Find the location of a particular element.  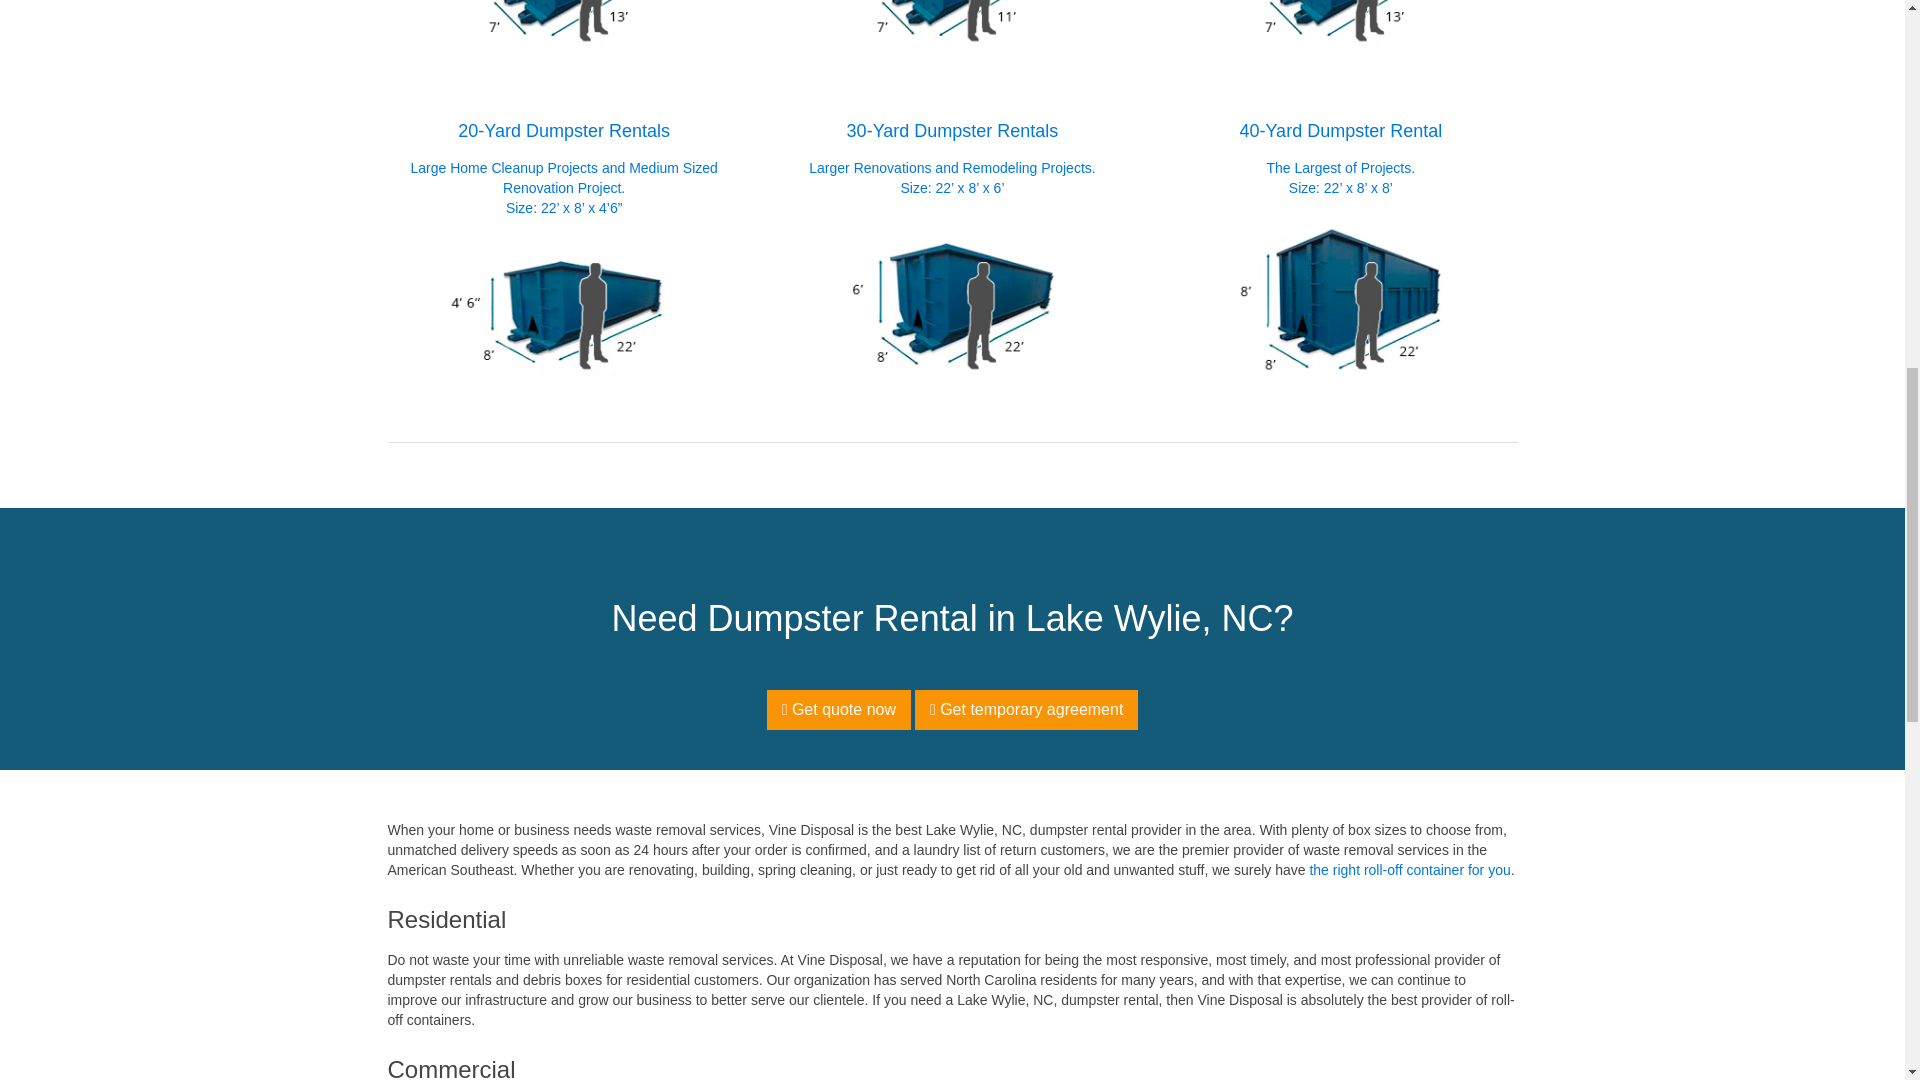

20-Yard Dumpster Rentals is located at coordinates (564, 299).